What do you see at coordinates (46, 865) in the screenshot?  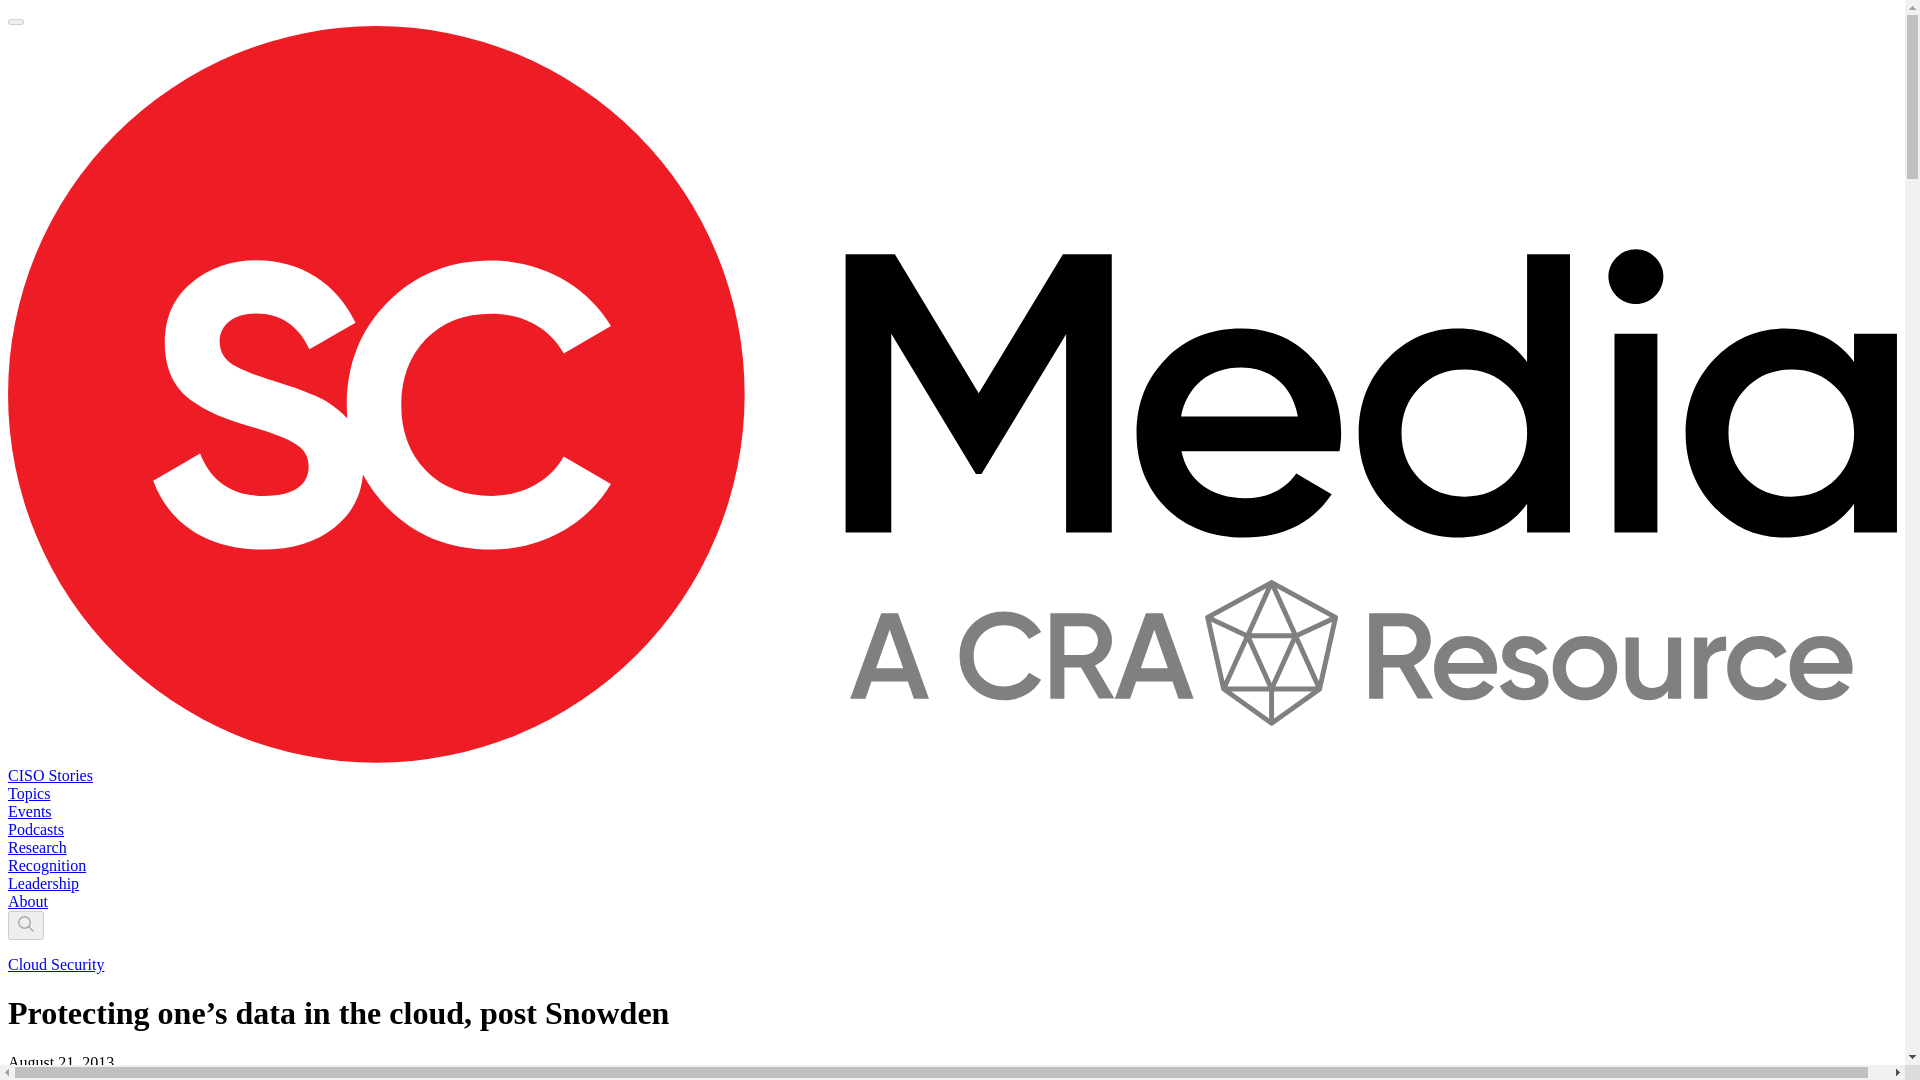 I see `Recognition` at bounding box center [46, 865].